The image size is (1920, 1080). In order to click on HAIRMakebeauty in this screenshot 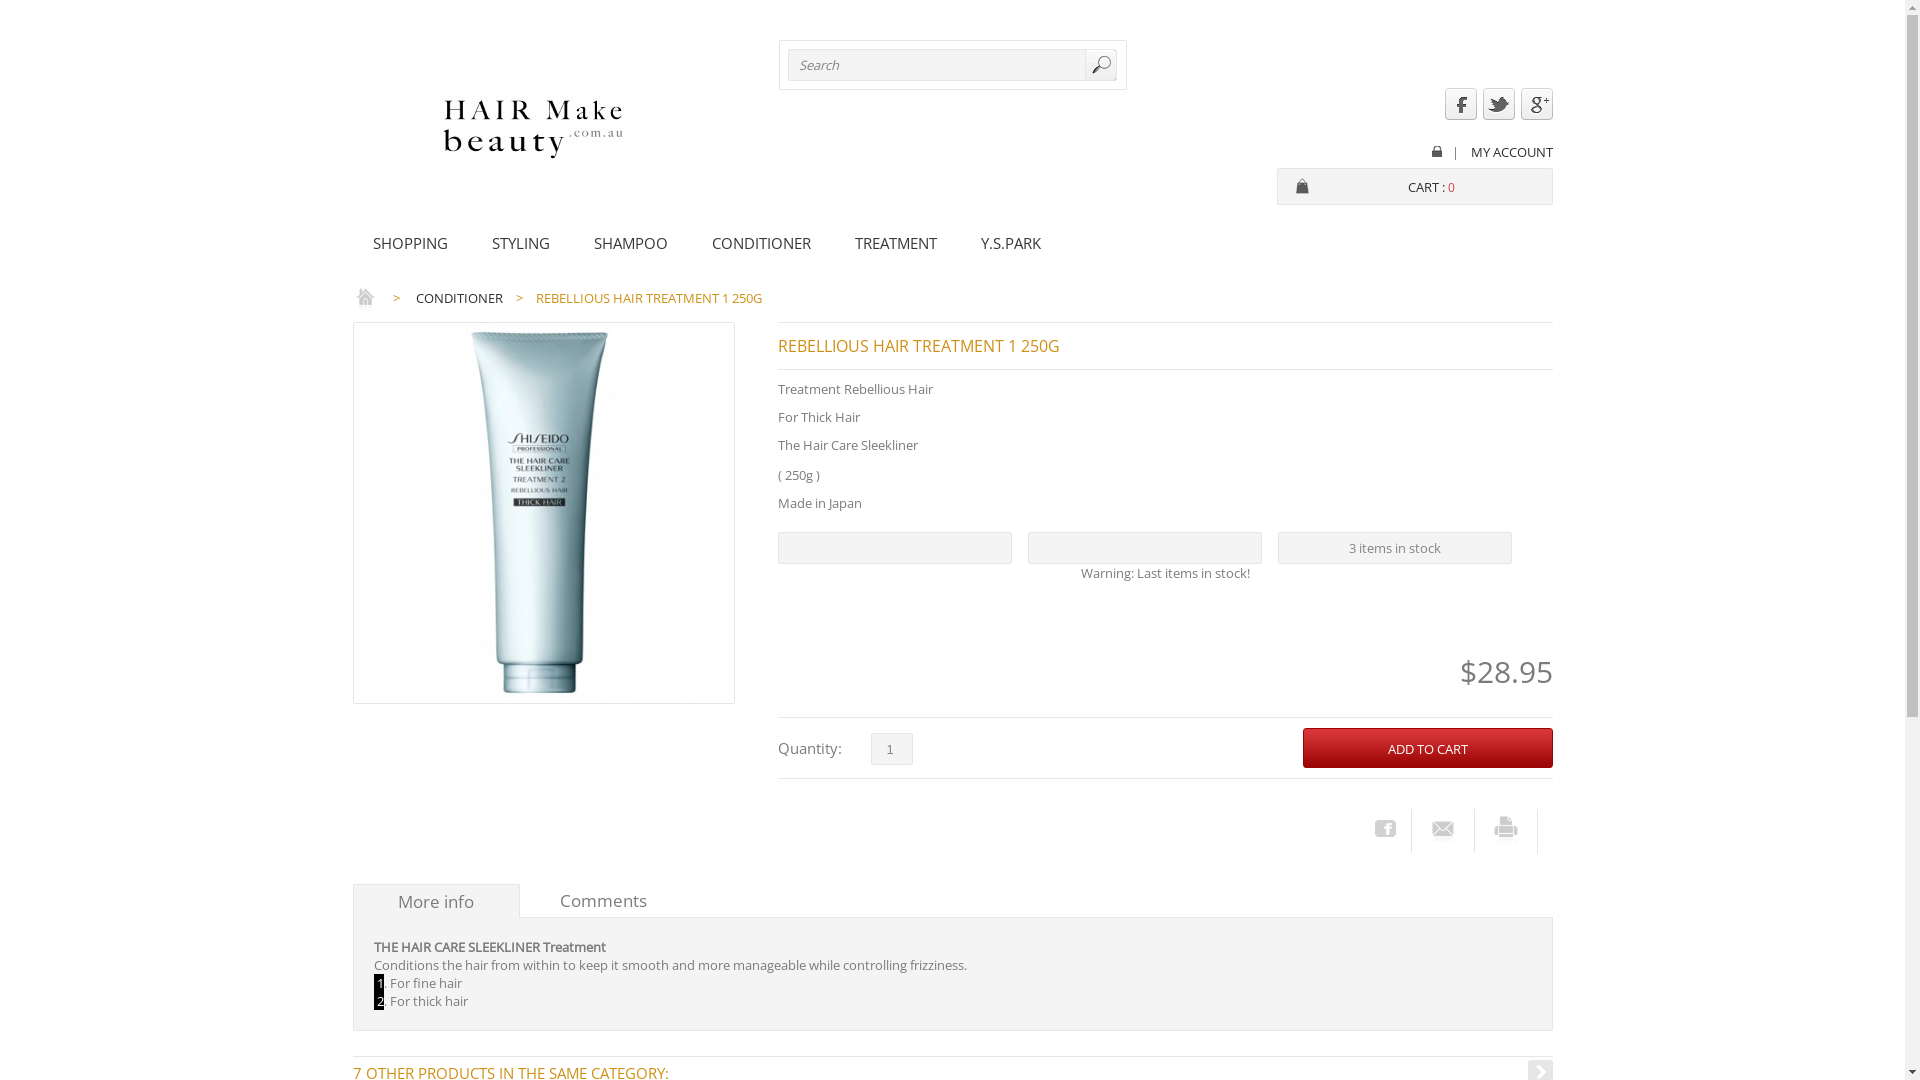, I will do `click(532, 129)`.